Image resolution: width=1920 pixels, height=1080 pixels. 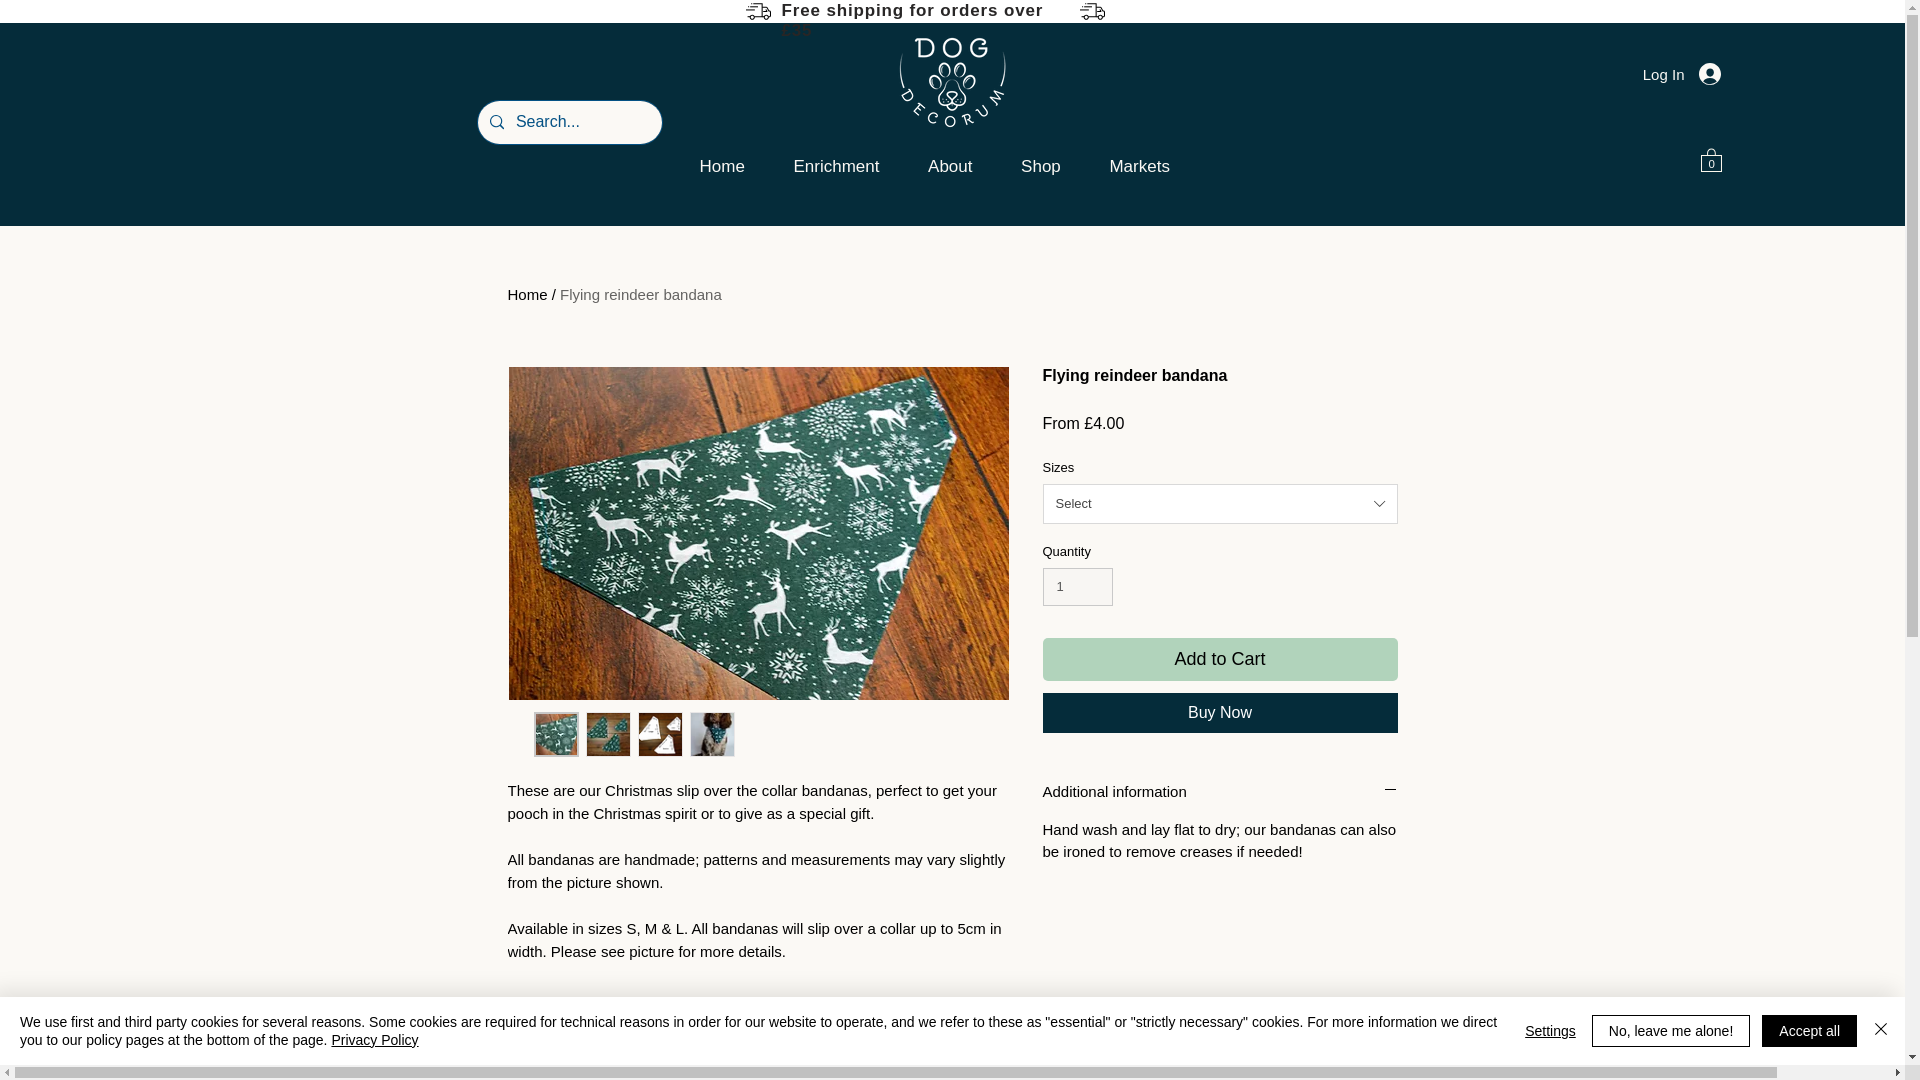 What do you see at coordinates (1220, 660) in the screenshot?
I see `Add to Cart` at bounding box center [1220, 660].